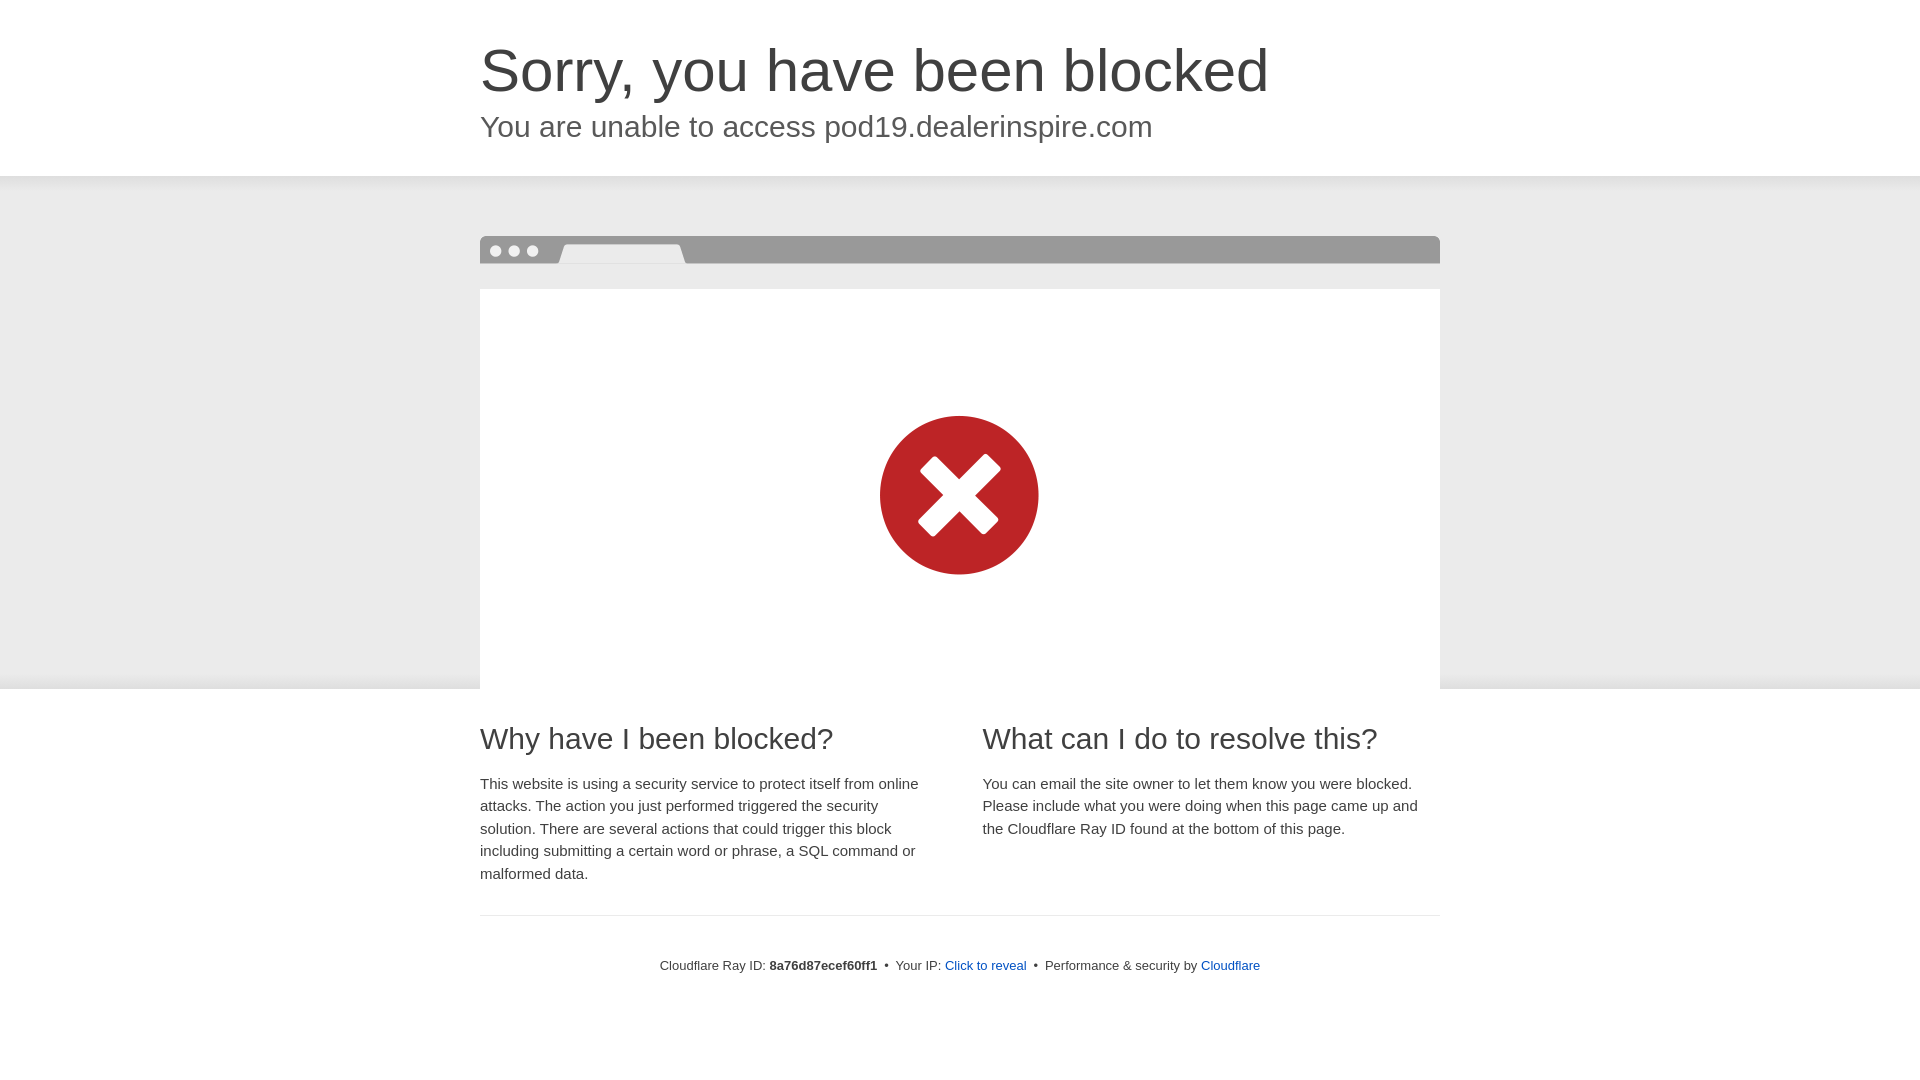  Describe the element at coordinates (986, 966) in the screenshot. I see `Click to reveal` at that location.